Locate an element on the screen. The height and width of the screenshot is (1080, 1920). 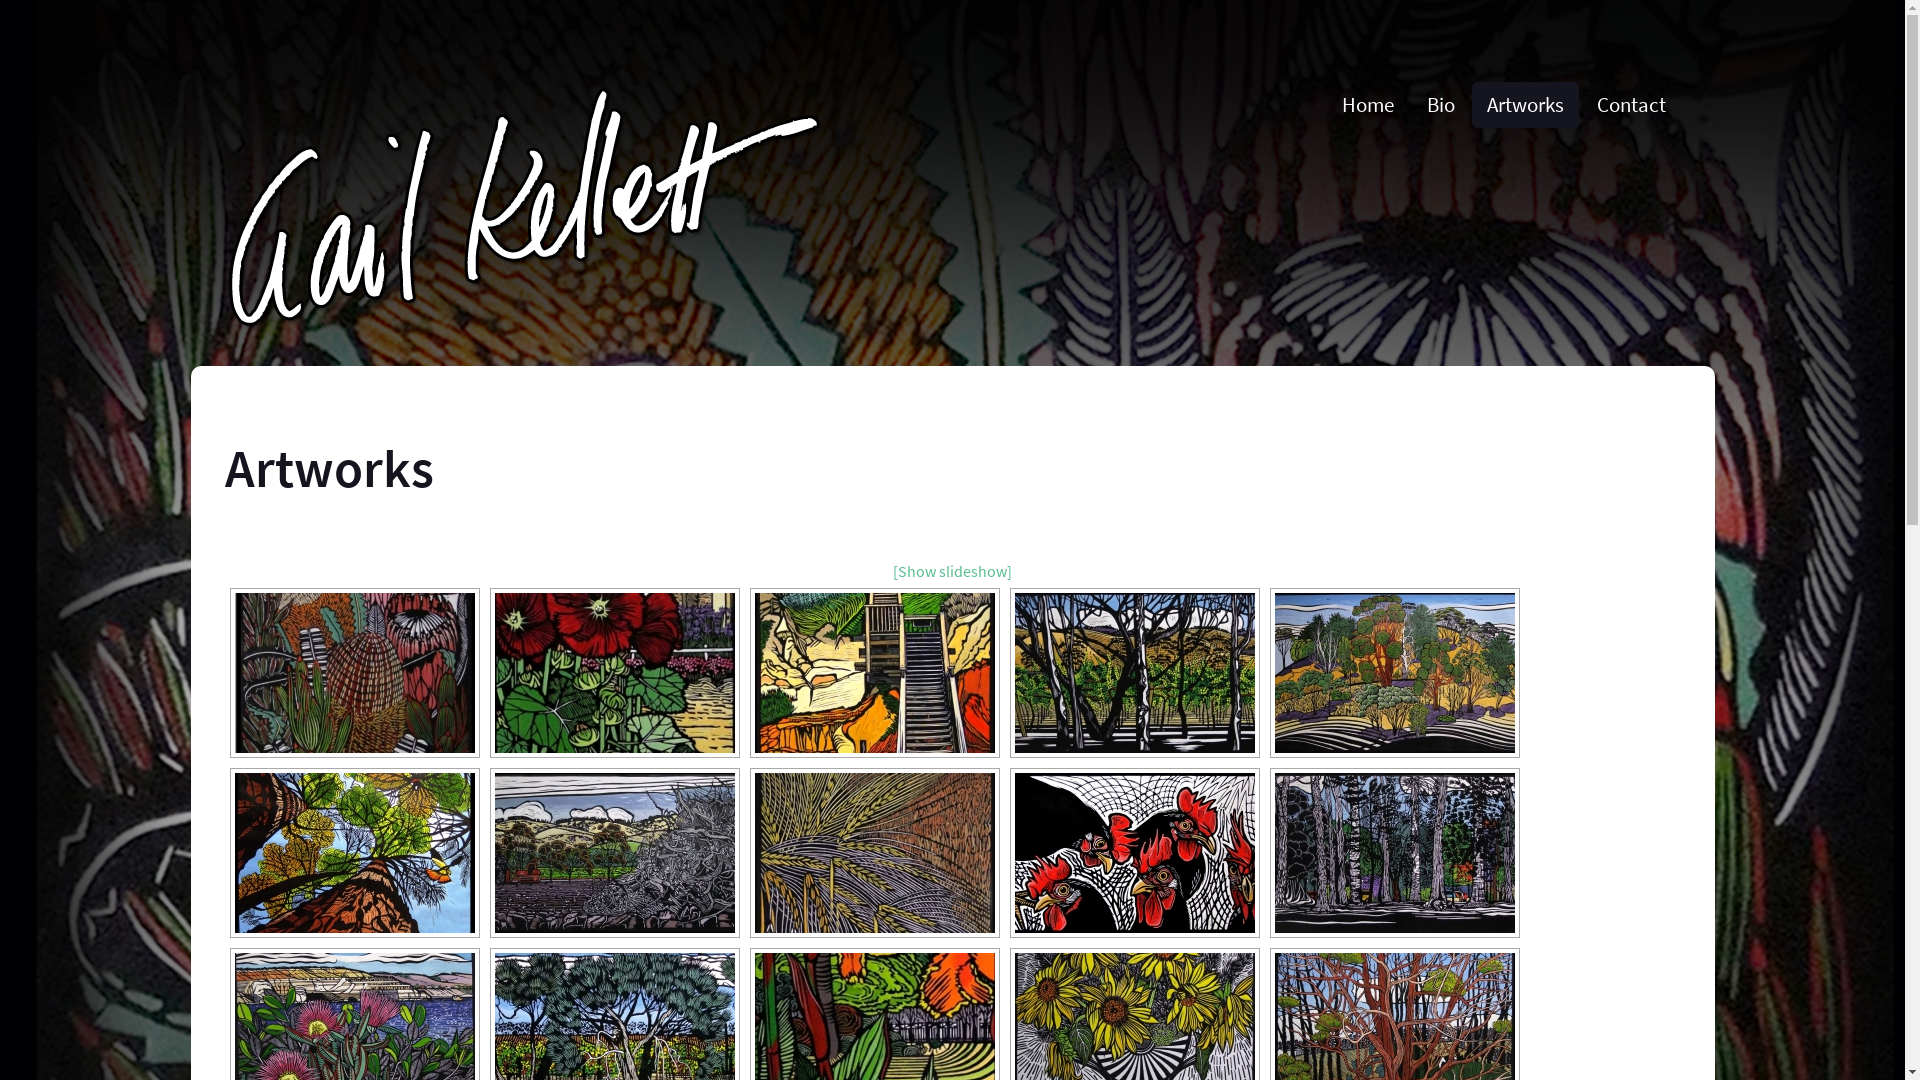
Vine Pull | 120cm w x 35cm h is located at coordinates (614, 853).